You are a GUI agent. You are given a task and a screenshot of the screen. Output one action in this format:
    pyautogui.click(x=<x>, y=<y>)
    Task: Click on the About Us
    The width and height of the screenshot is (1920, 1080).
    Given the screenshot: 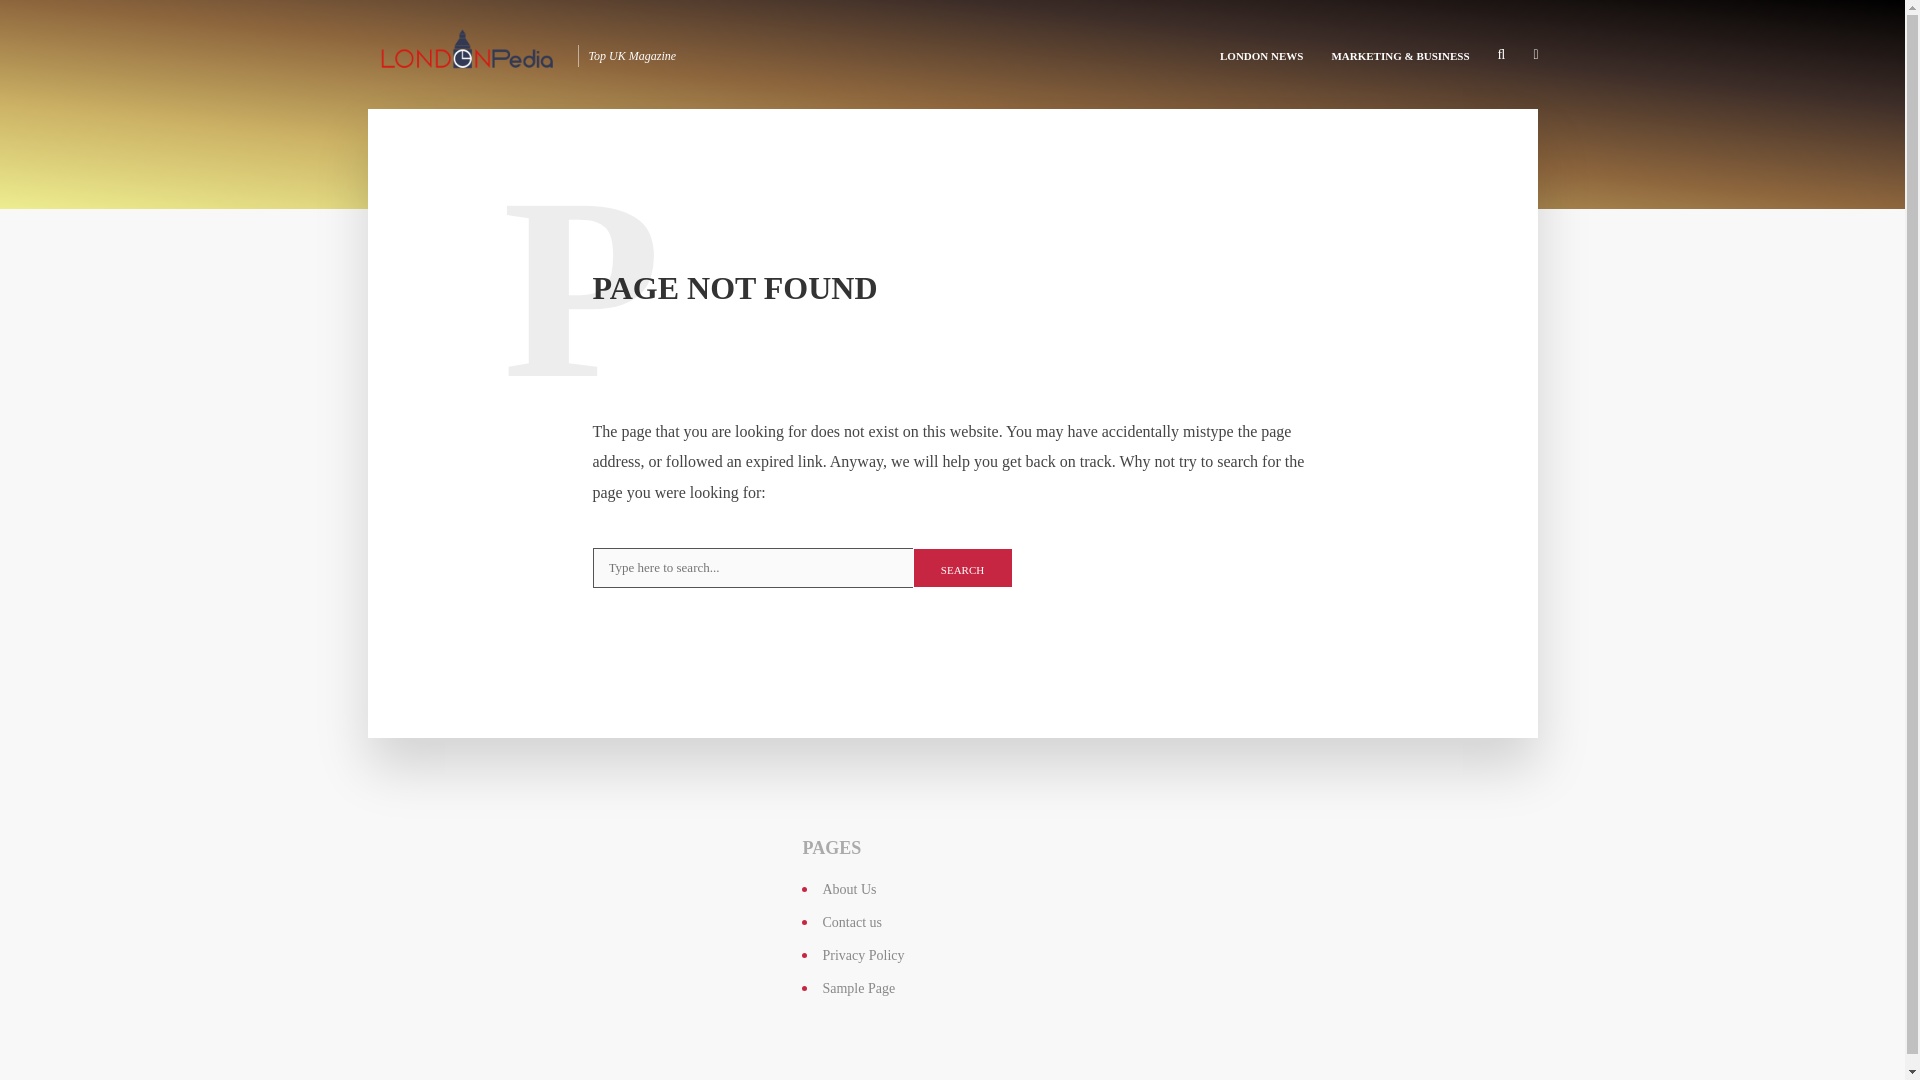 What is the action you would take?
    pyautogui.click(x=848, y=890)
    